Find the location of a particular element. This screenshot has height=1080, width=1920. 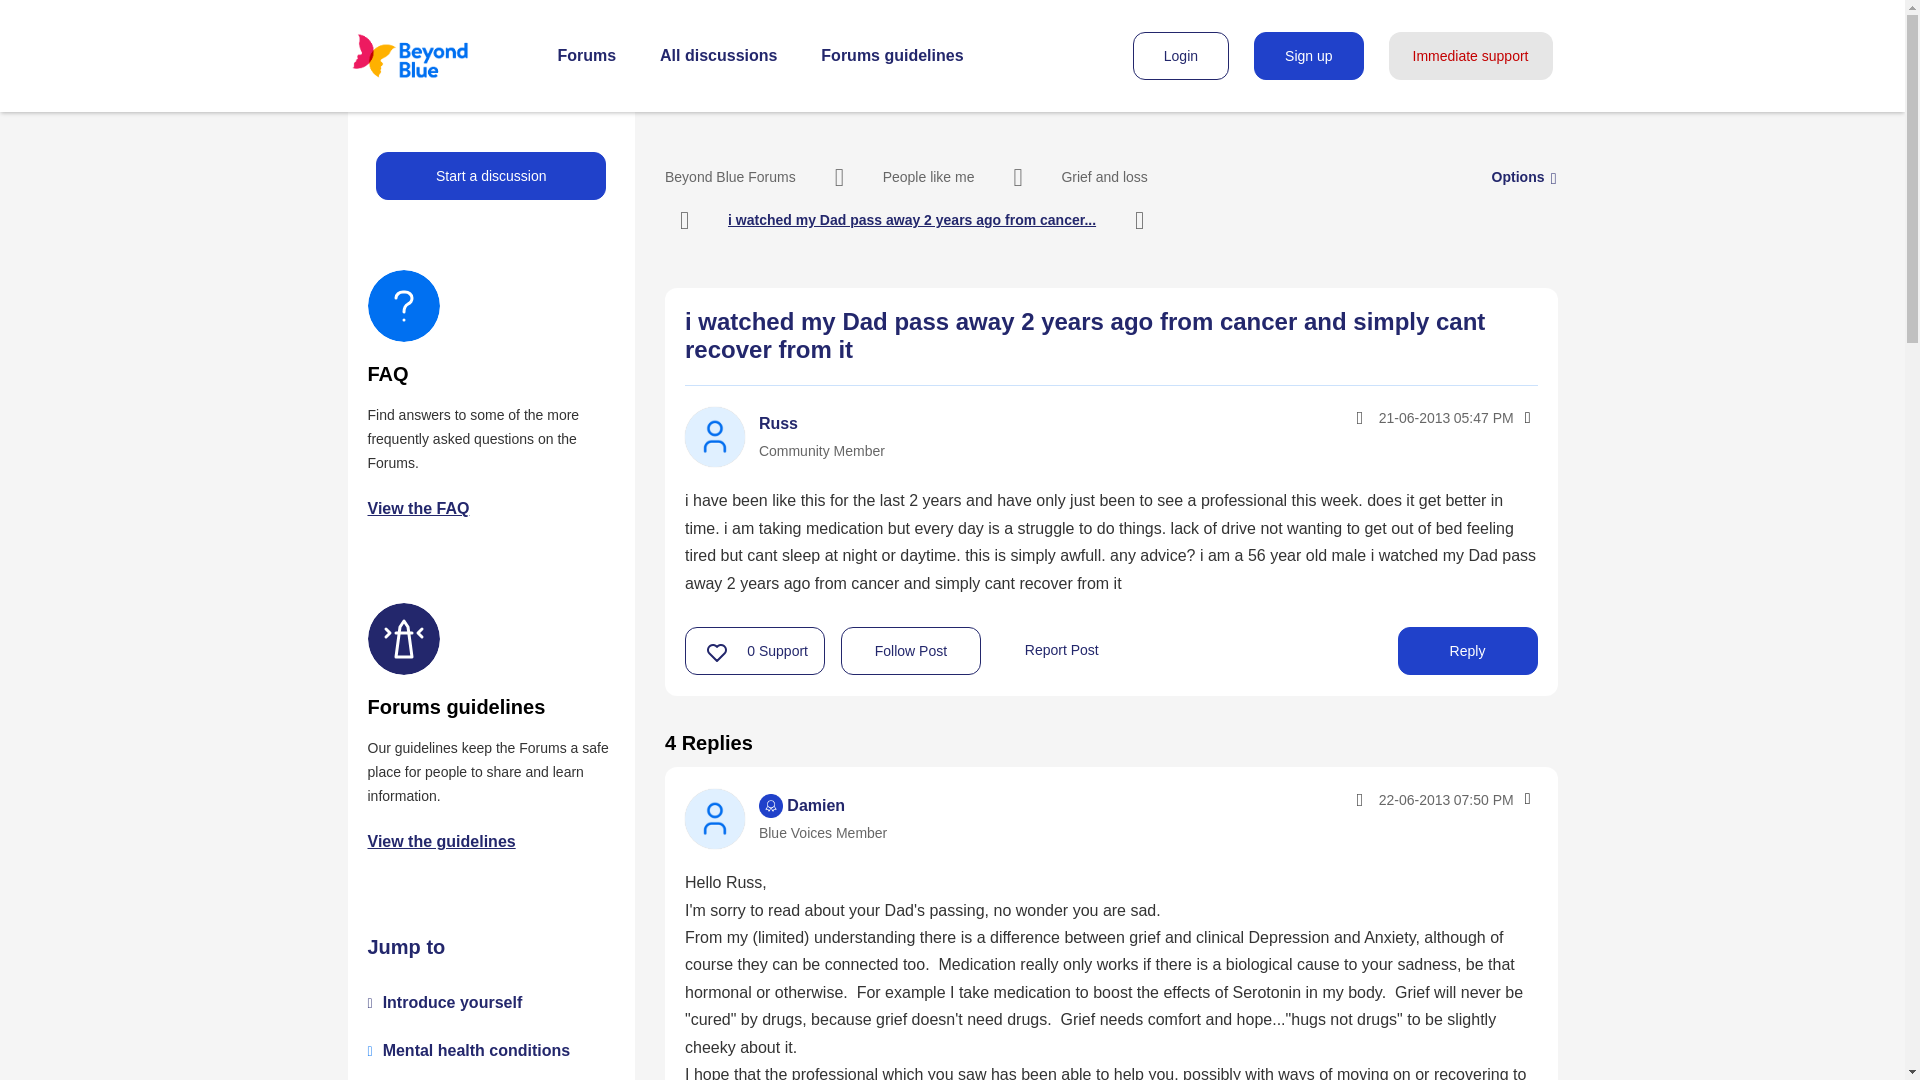

Options is located at coordinates (1526, 418).